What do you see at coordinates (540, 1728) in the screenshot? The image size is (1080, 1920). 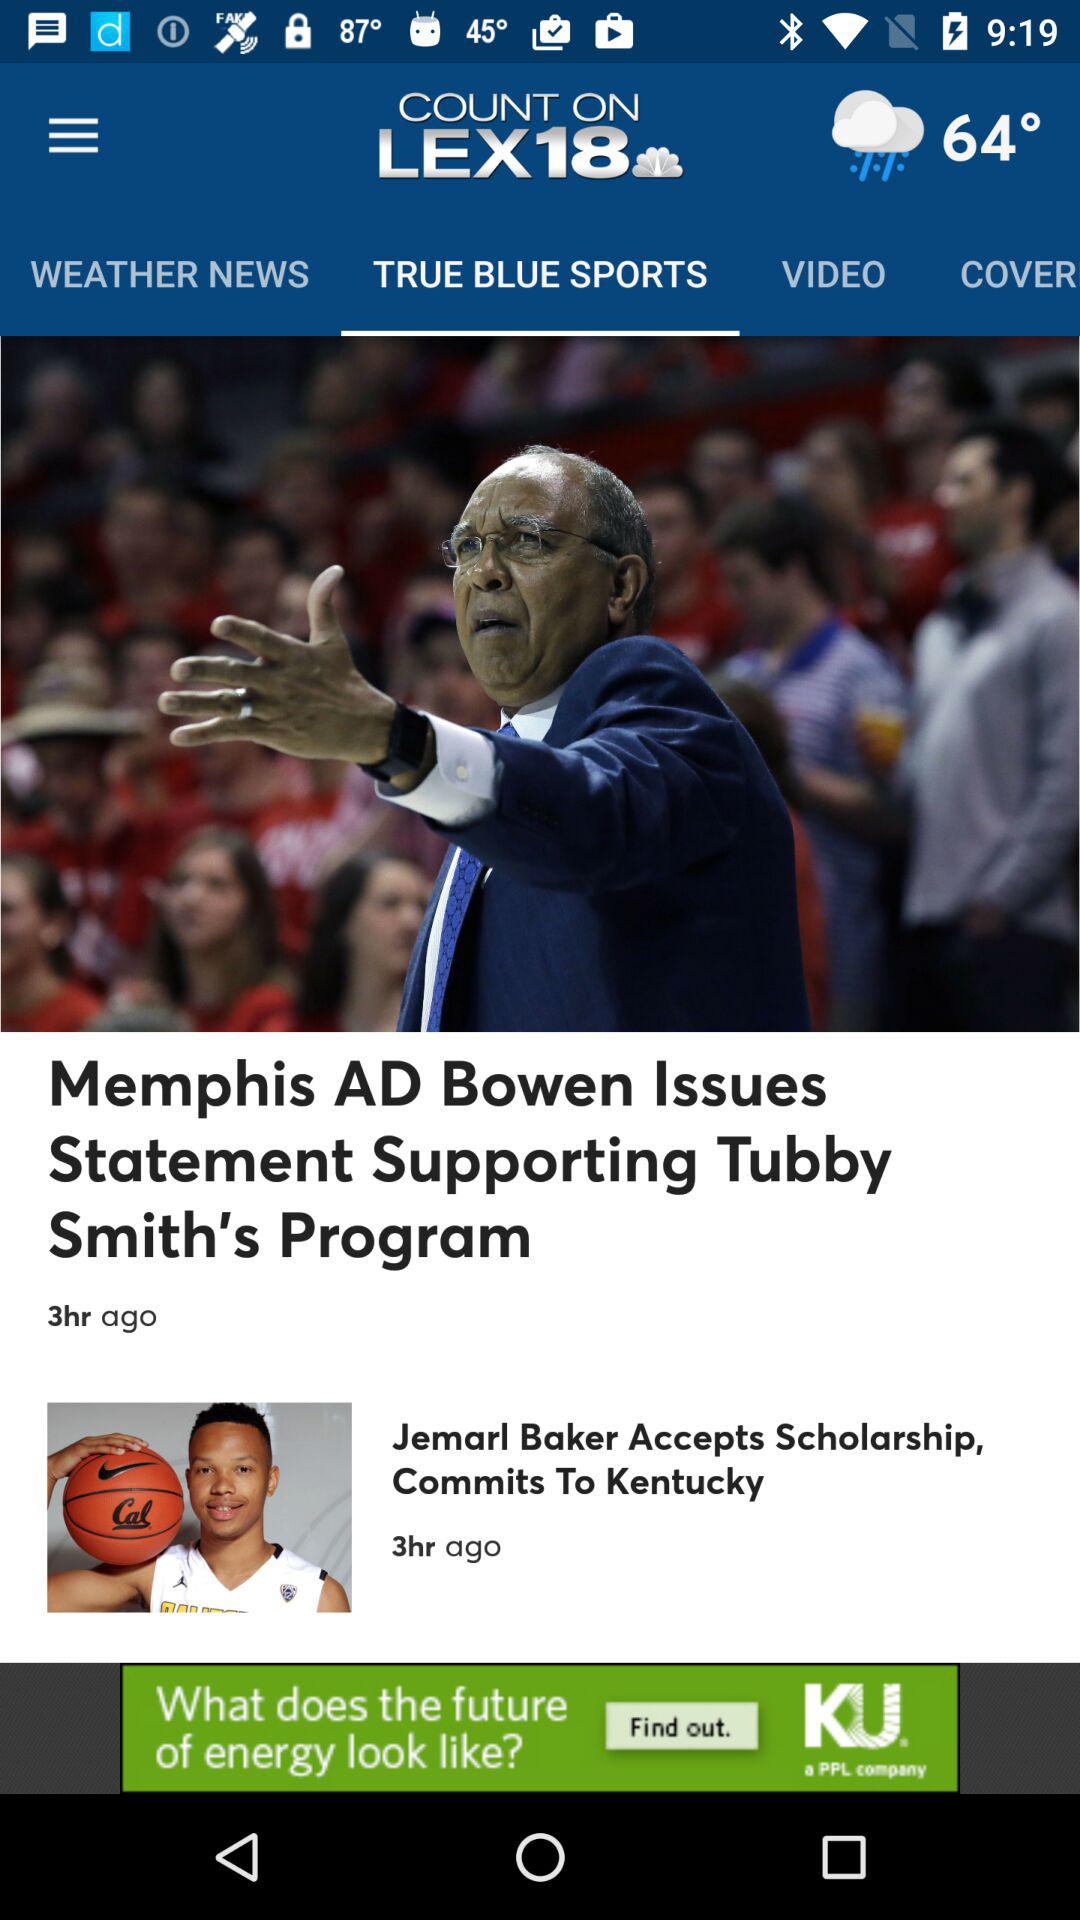 I see `advertisement display` at bounding box center [540, 1728].